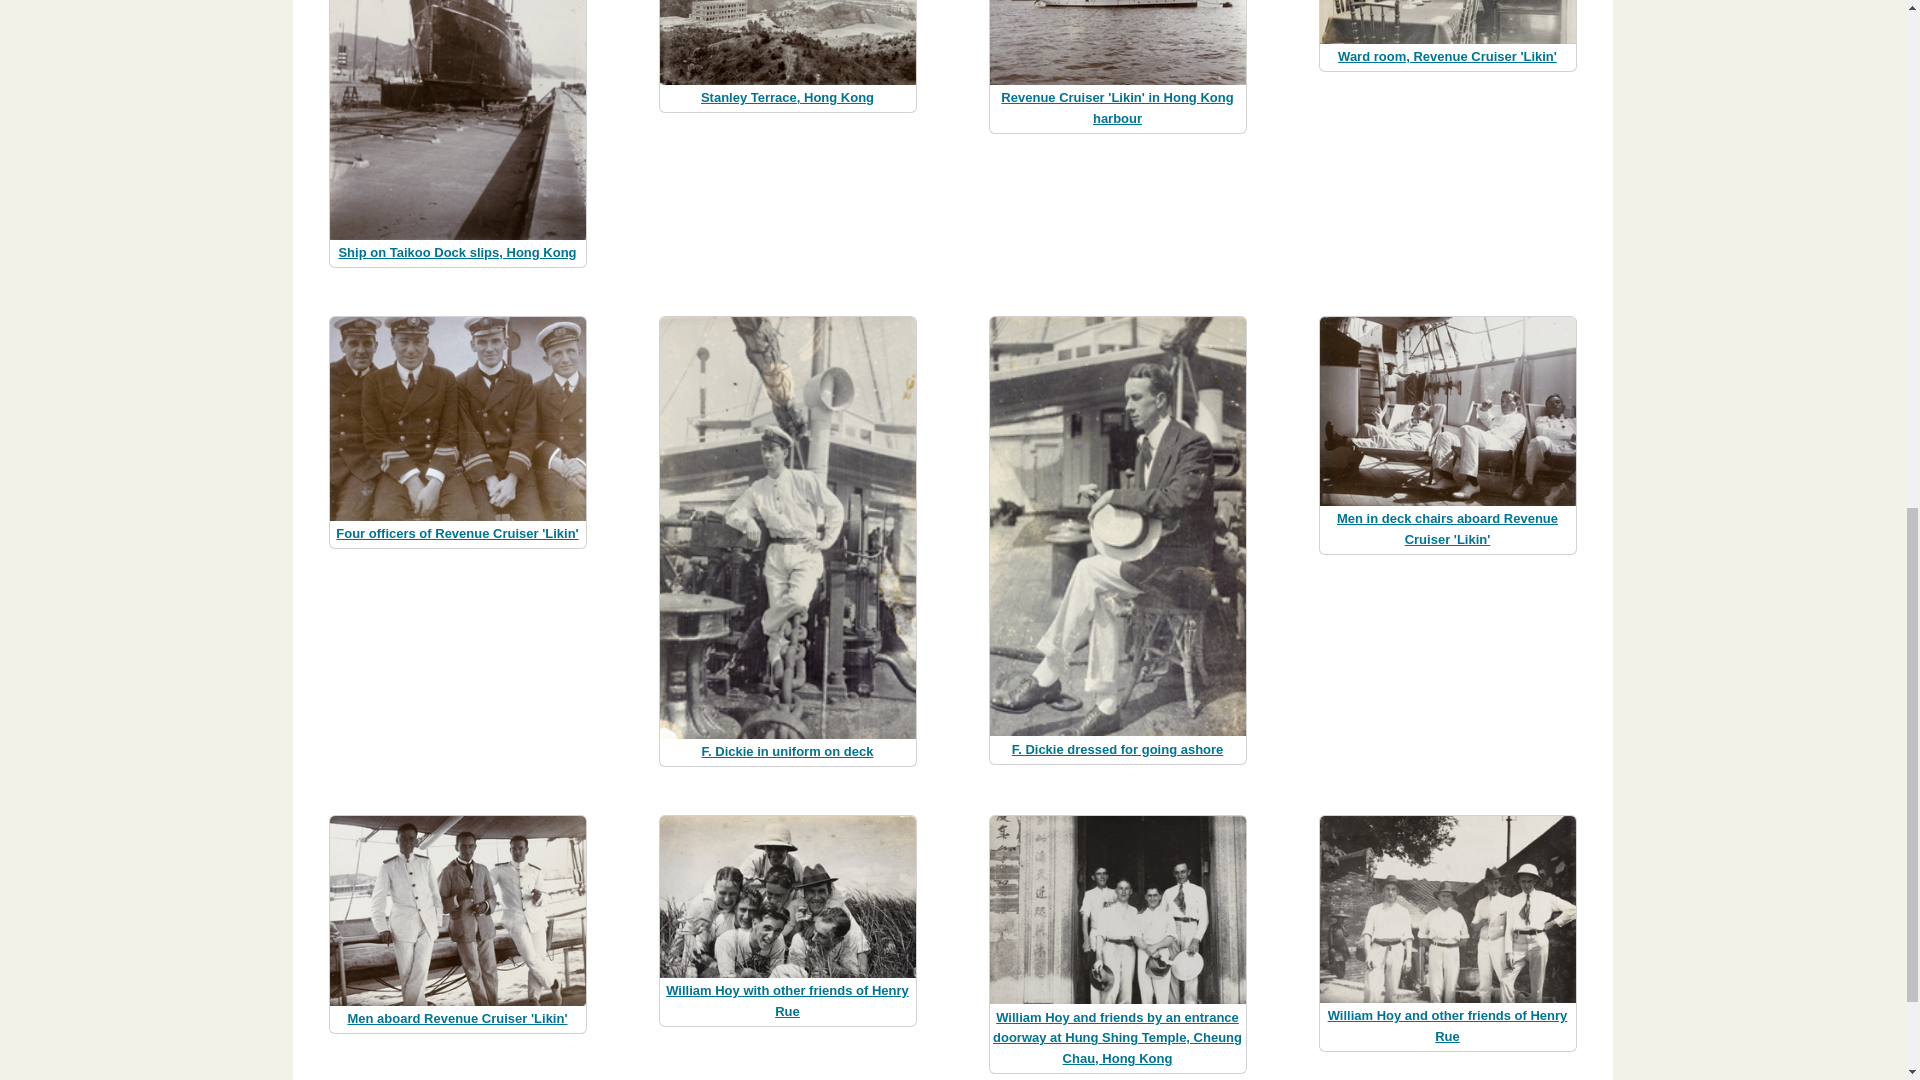 The height and width of the screenshot is (1080, 1920). I want to click on F. Dickie dressed for going ashore, so click(1118, 749).